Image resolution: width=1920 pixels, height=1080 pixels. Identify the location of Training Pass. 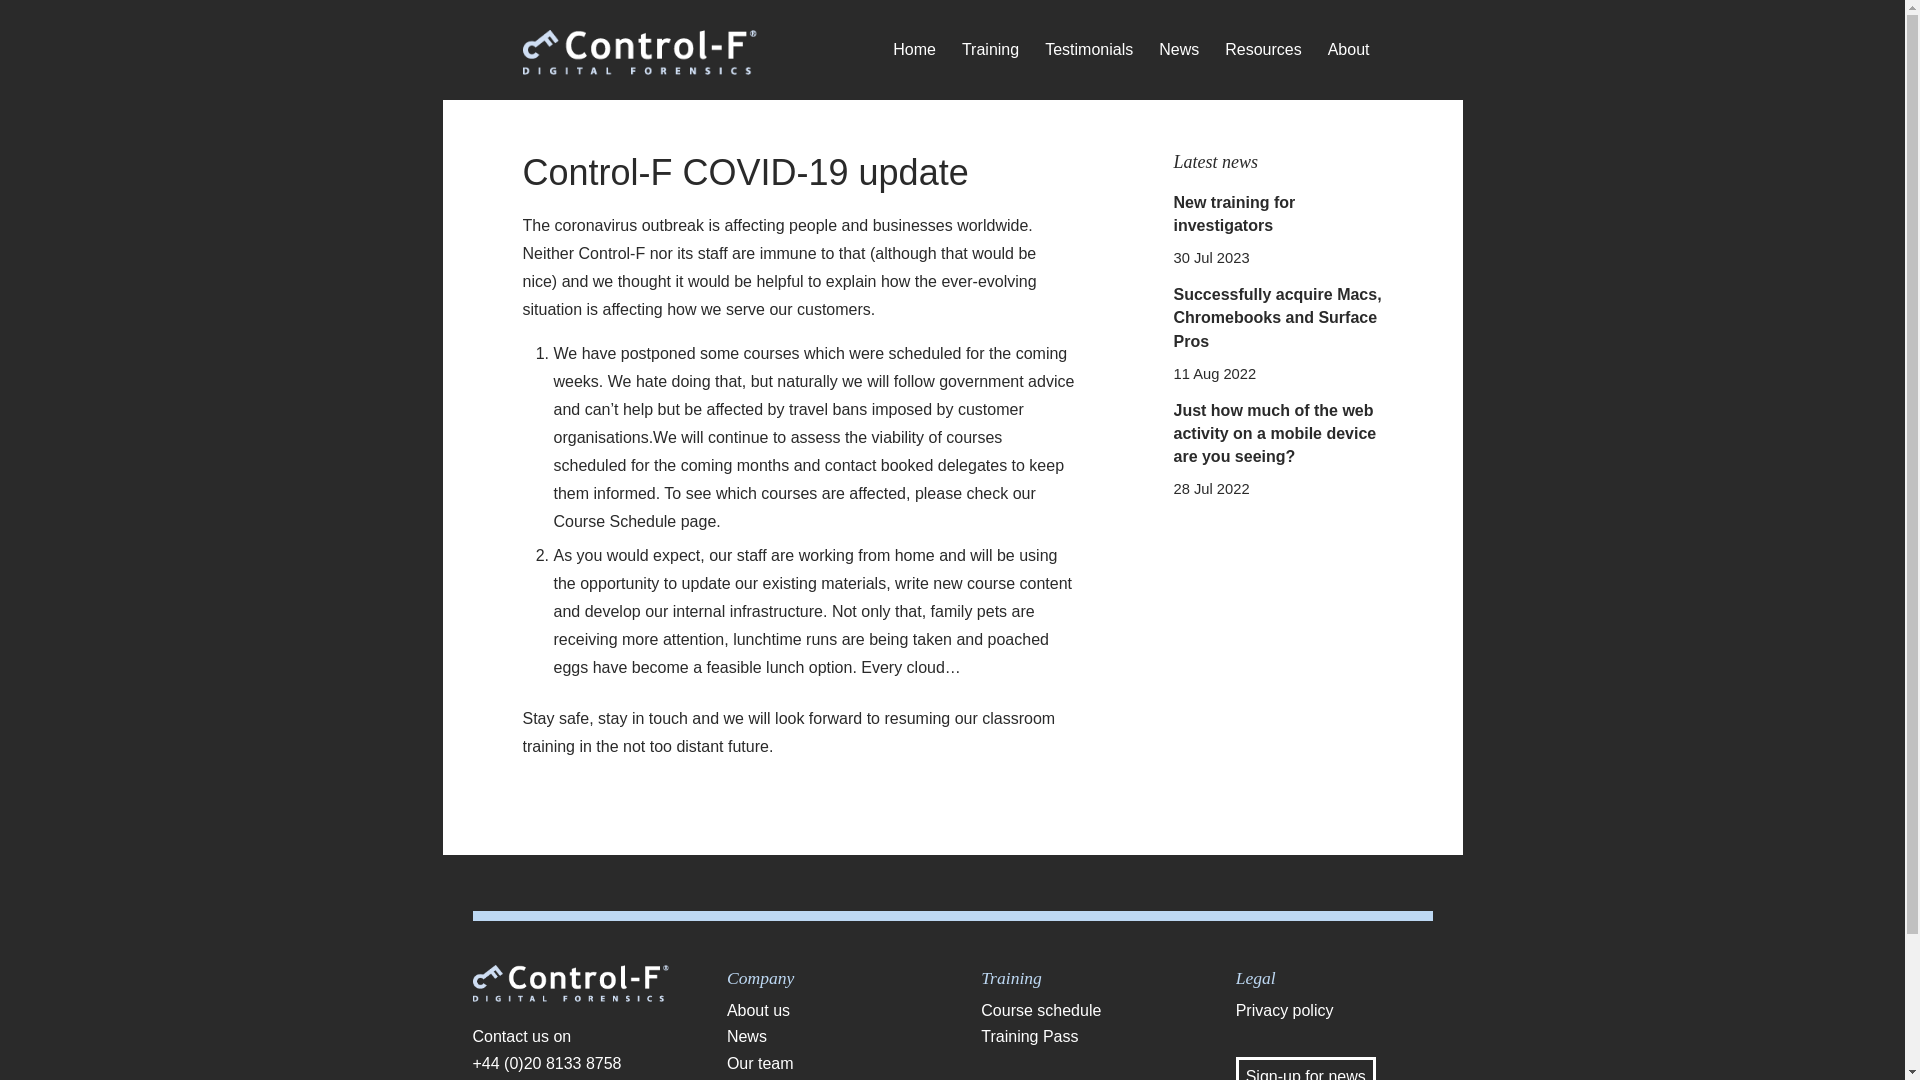
(1080, 1036).